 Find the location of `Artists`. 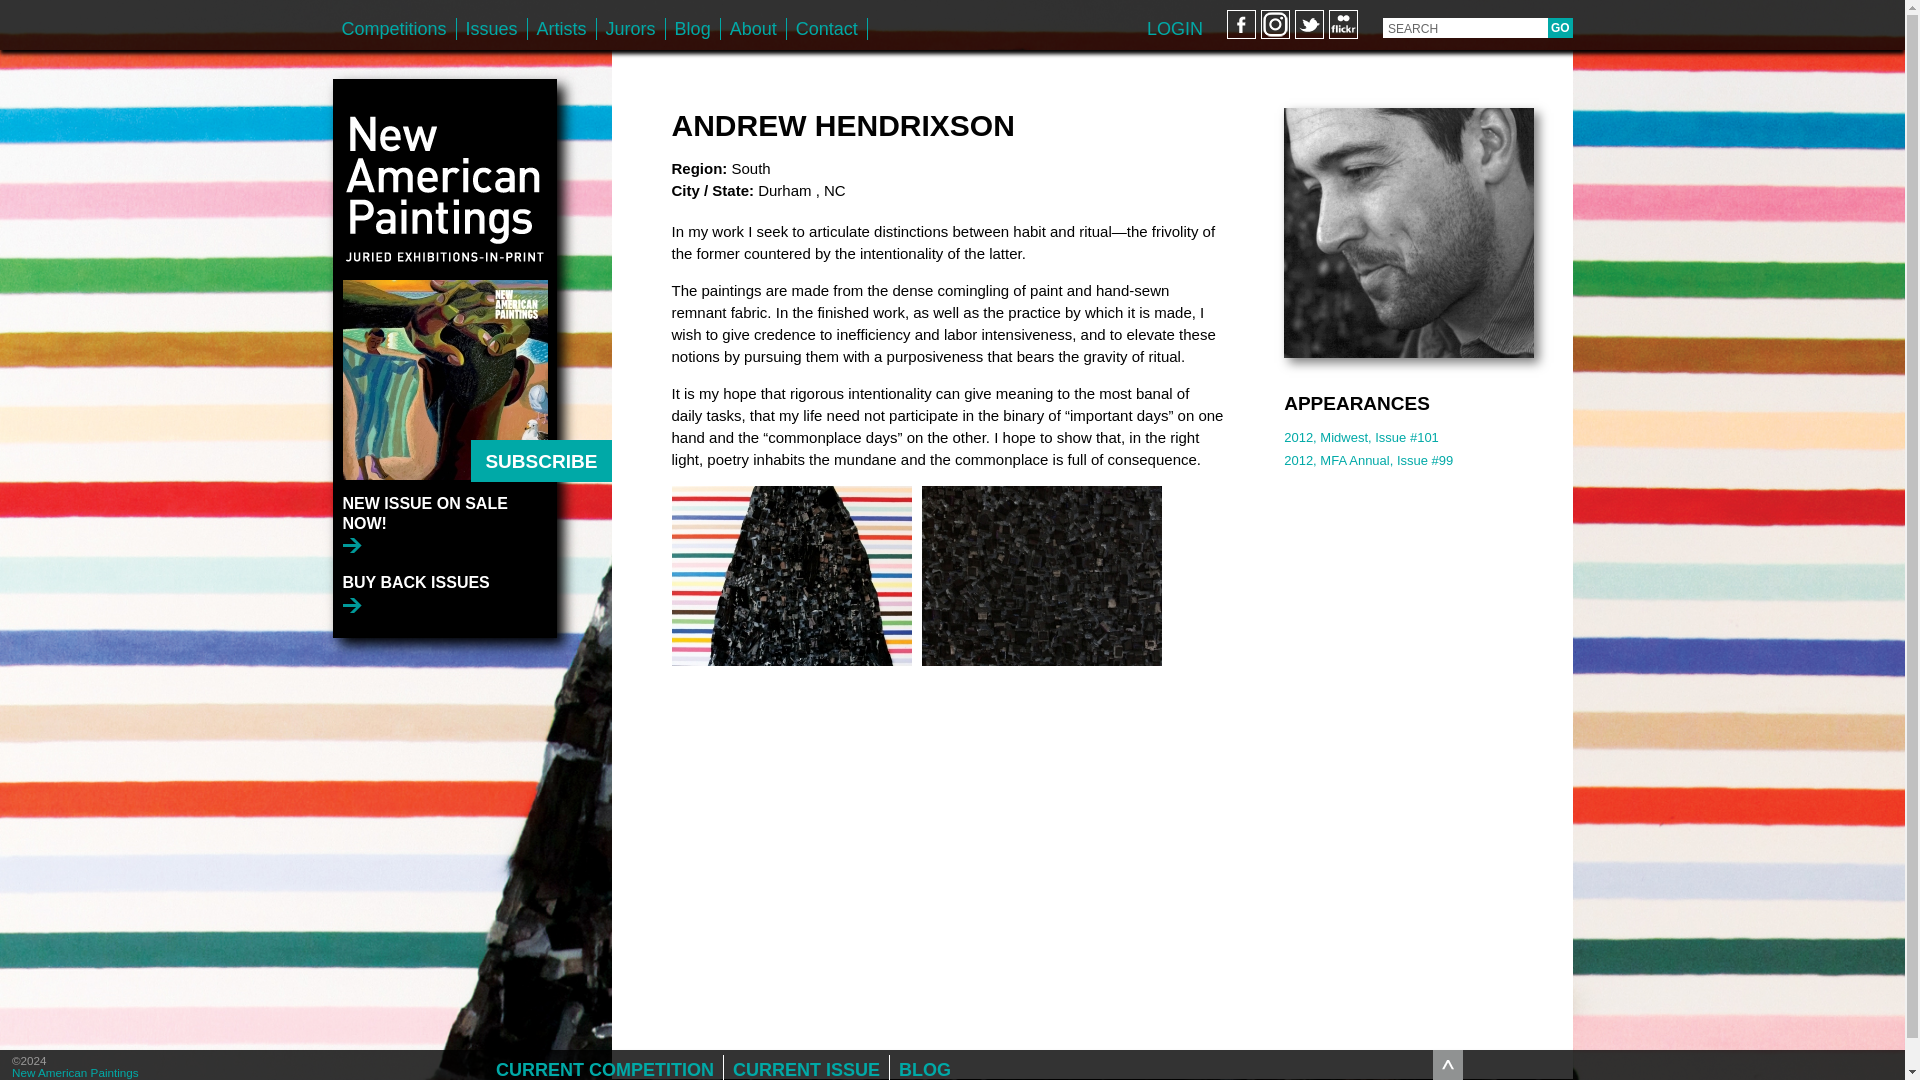

Artists is located at coordinates (562, 28).